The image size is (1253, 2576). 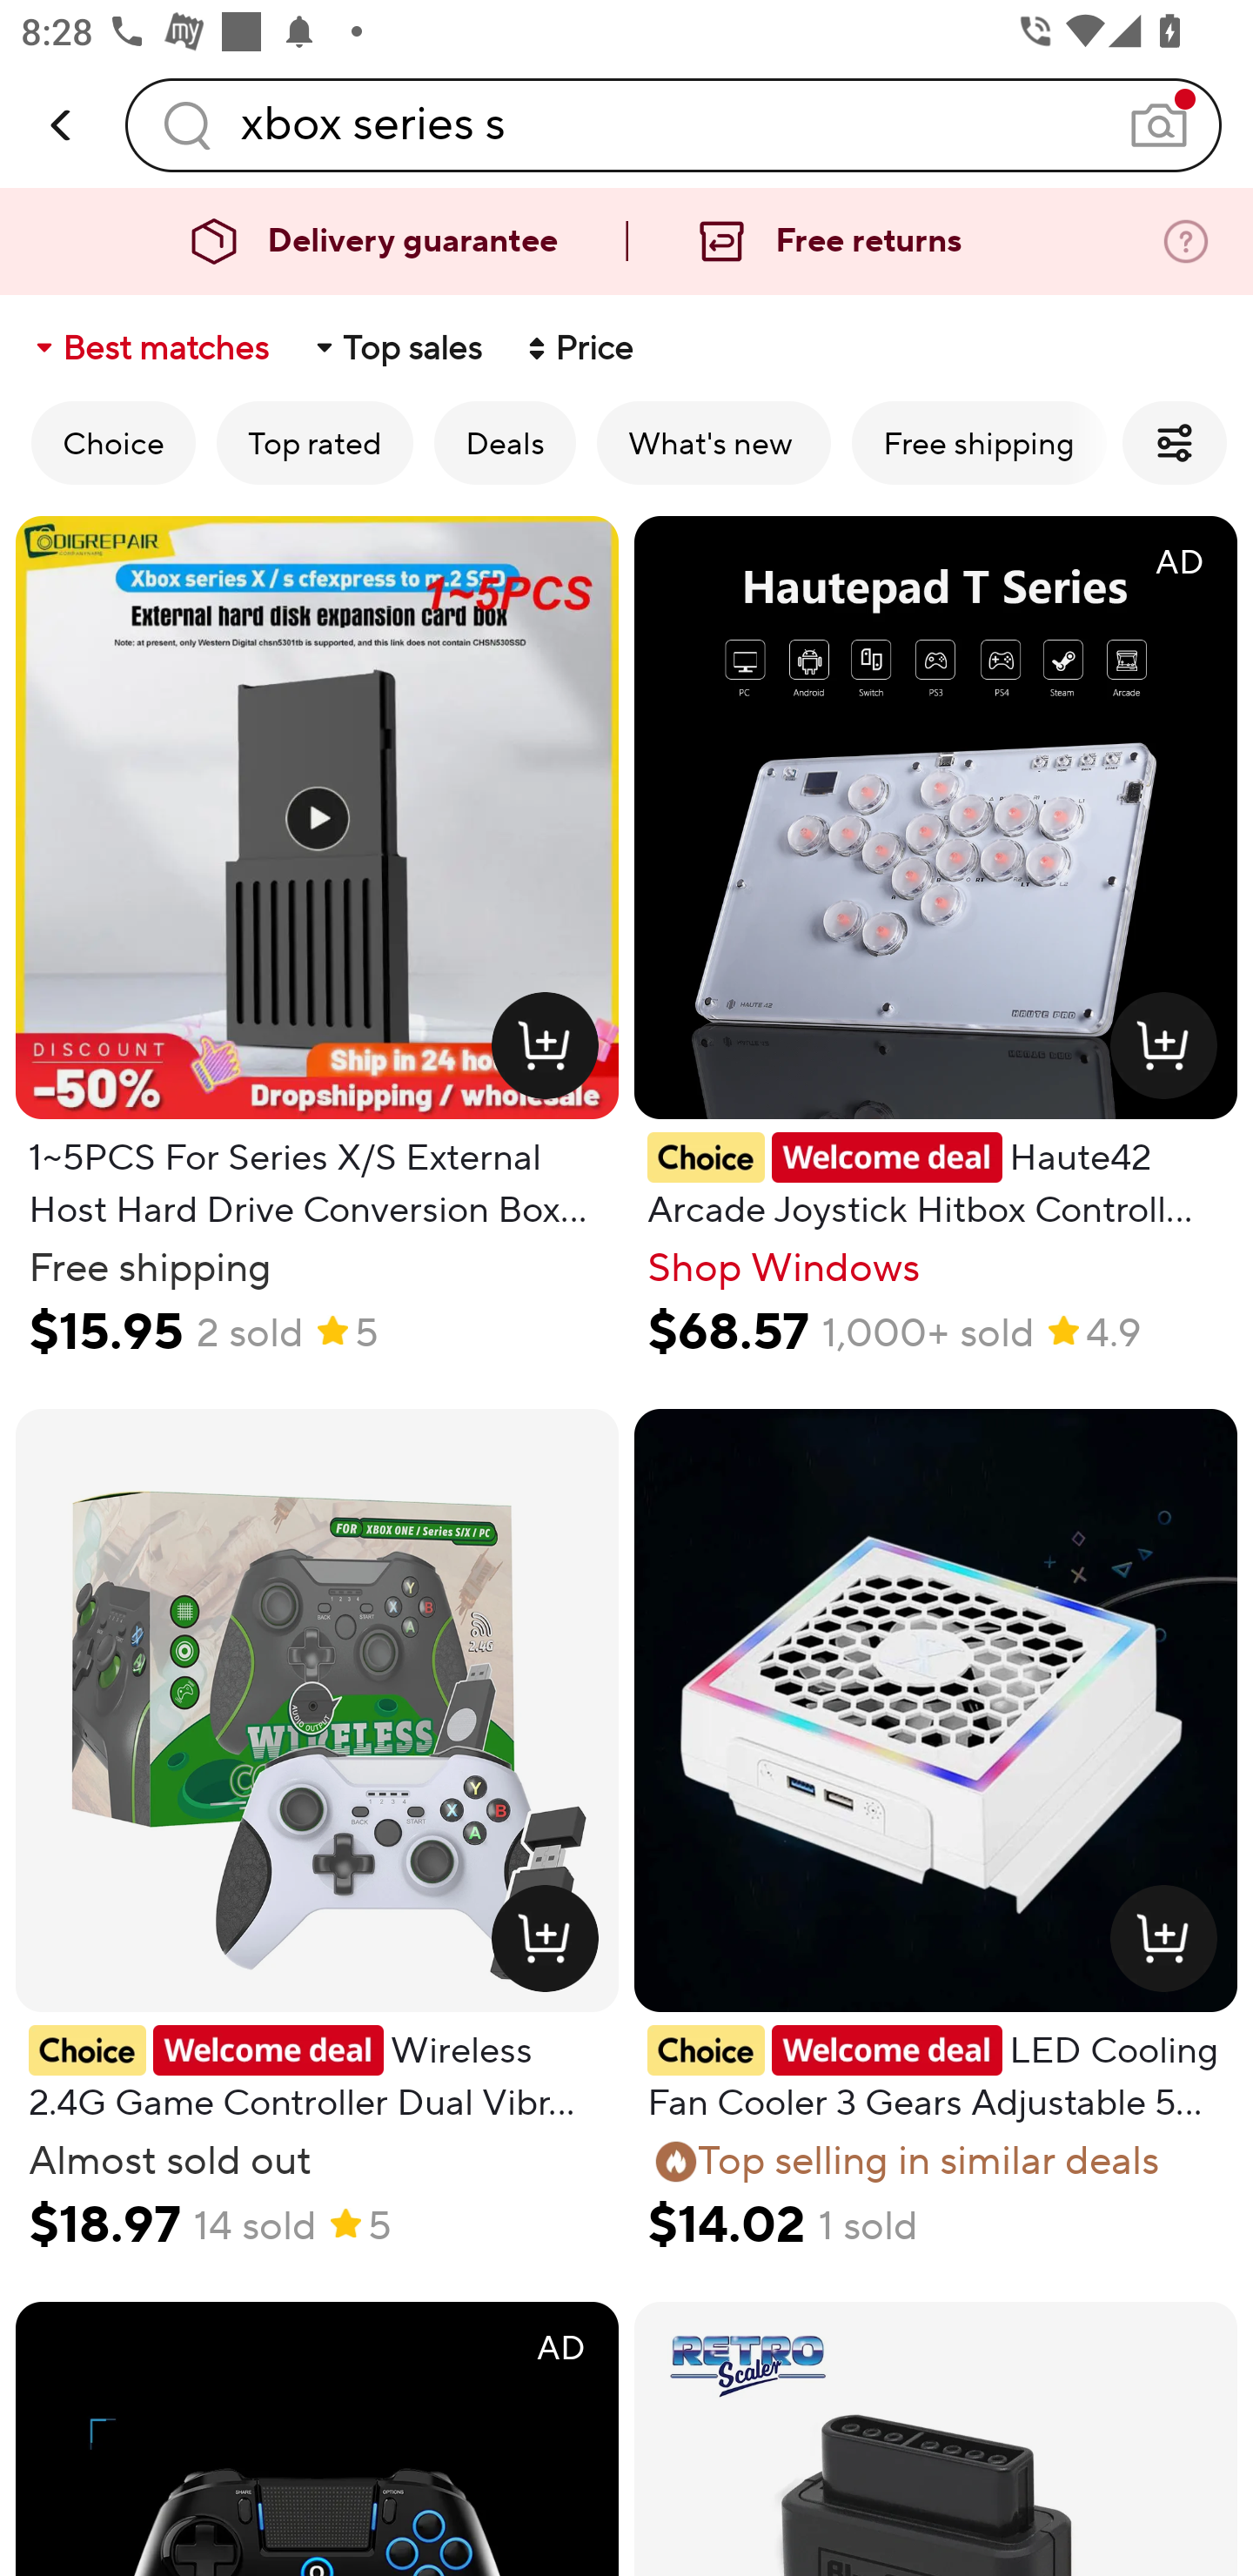 What do you see at coordinates (315, 442) in the screenshot?
I see `Top rated` at bounding box center [315, 442].